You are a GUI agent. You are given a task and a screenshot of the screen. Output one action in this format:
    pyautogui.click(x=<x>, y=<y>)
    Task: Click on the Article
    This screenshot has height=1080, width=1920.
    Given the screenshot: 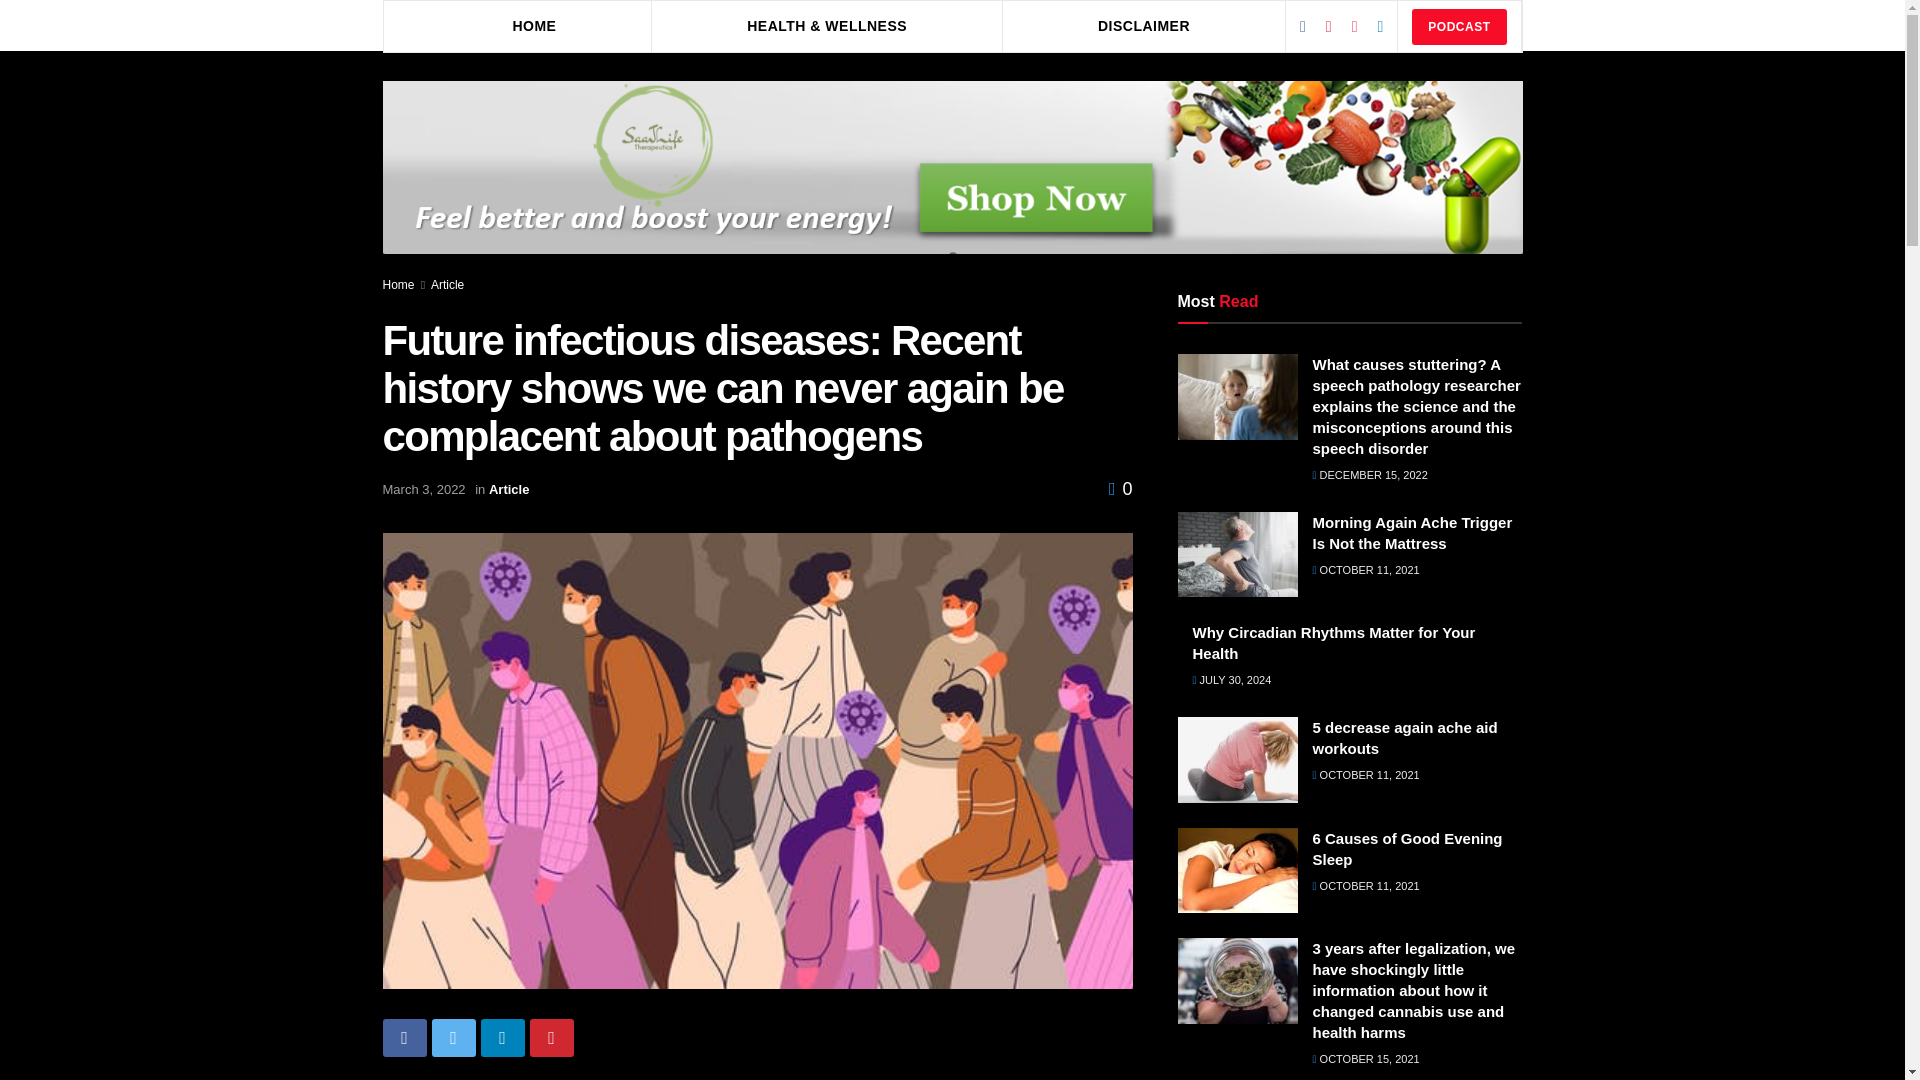 What is the action you would take?
    pyautogui.click(x=509, y=488)
    